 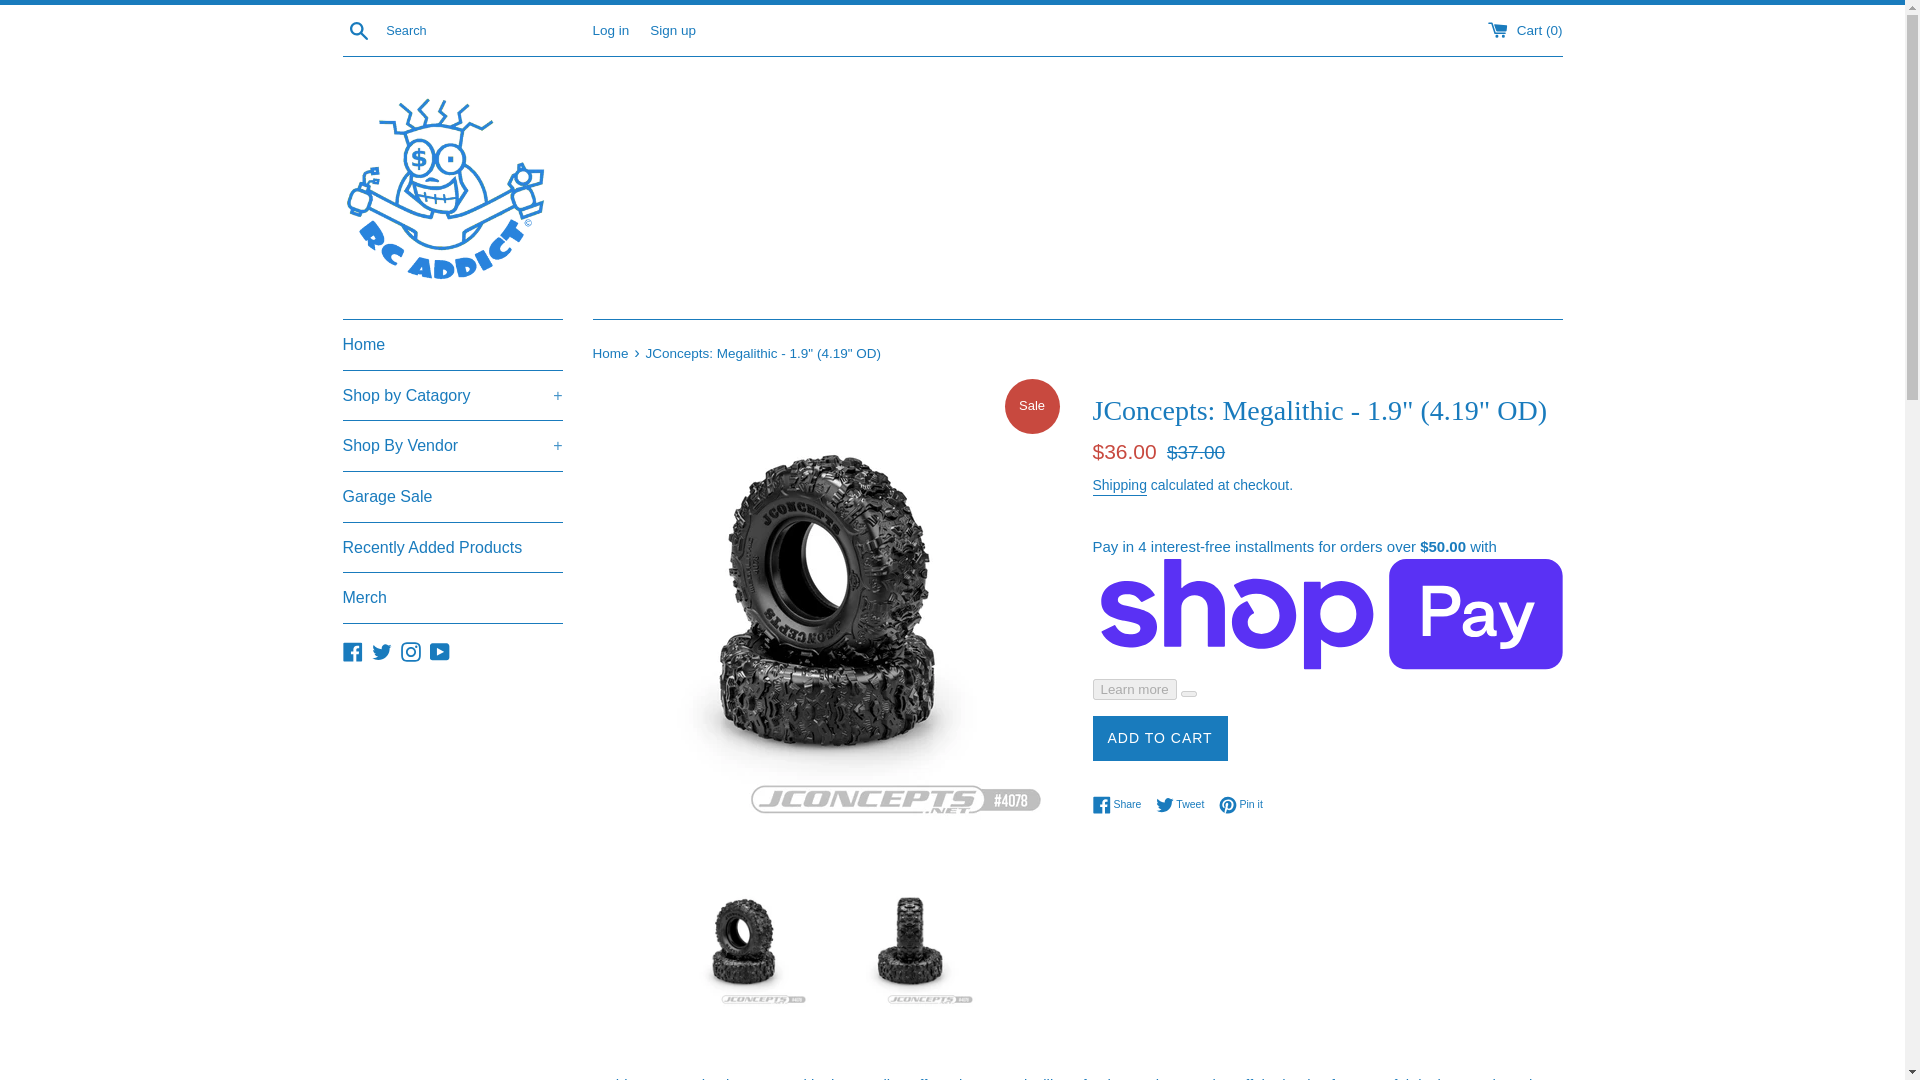 I want to click on RC Addict on Twitter, so click(x=382, y=650).